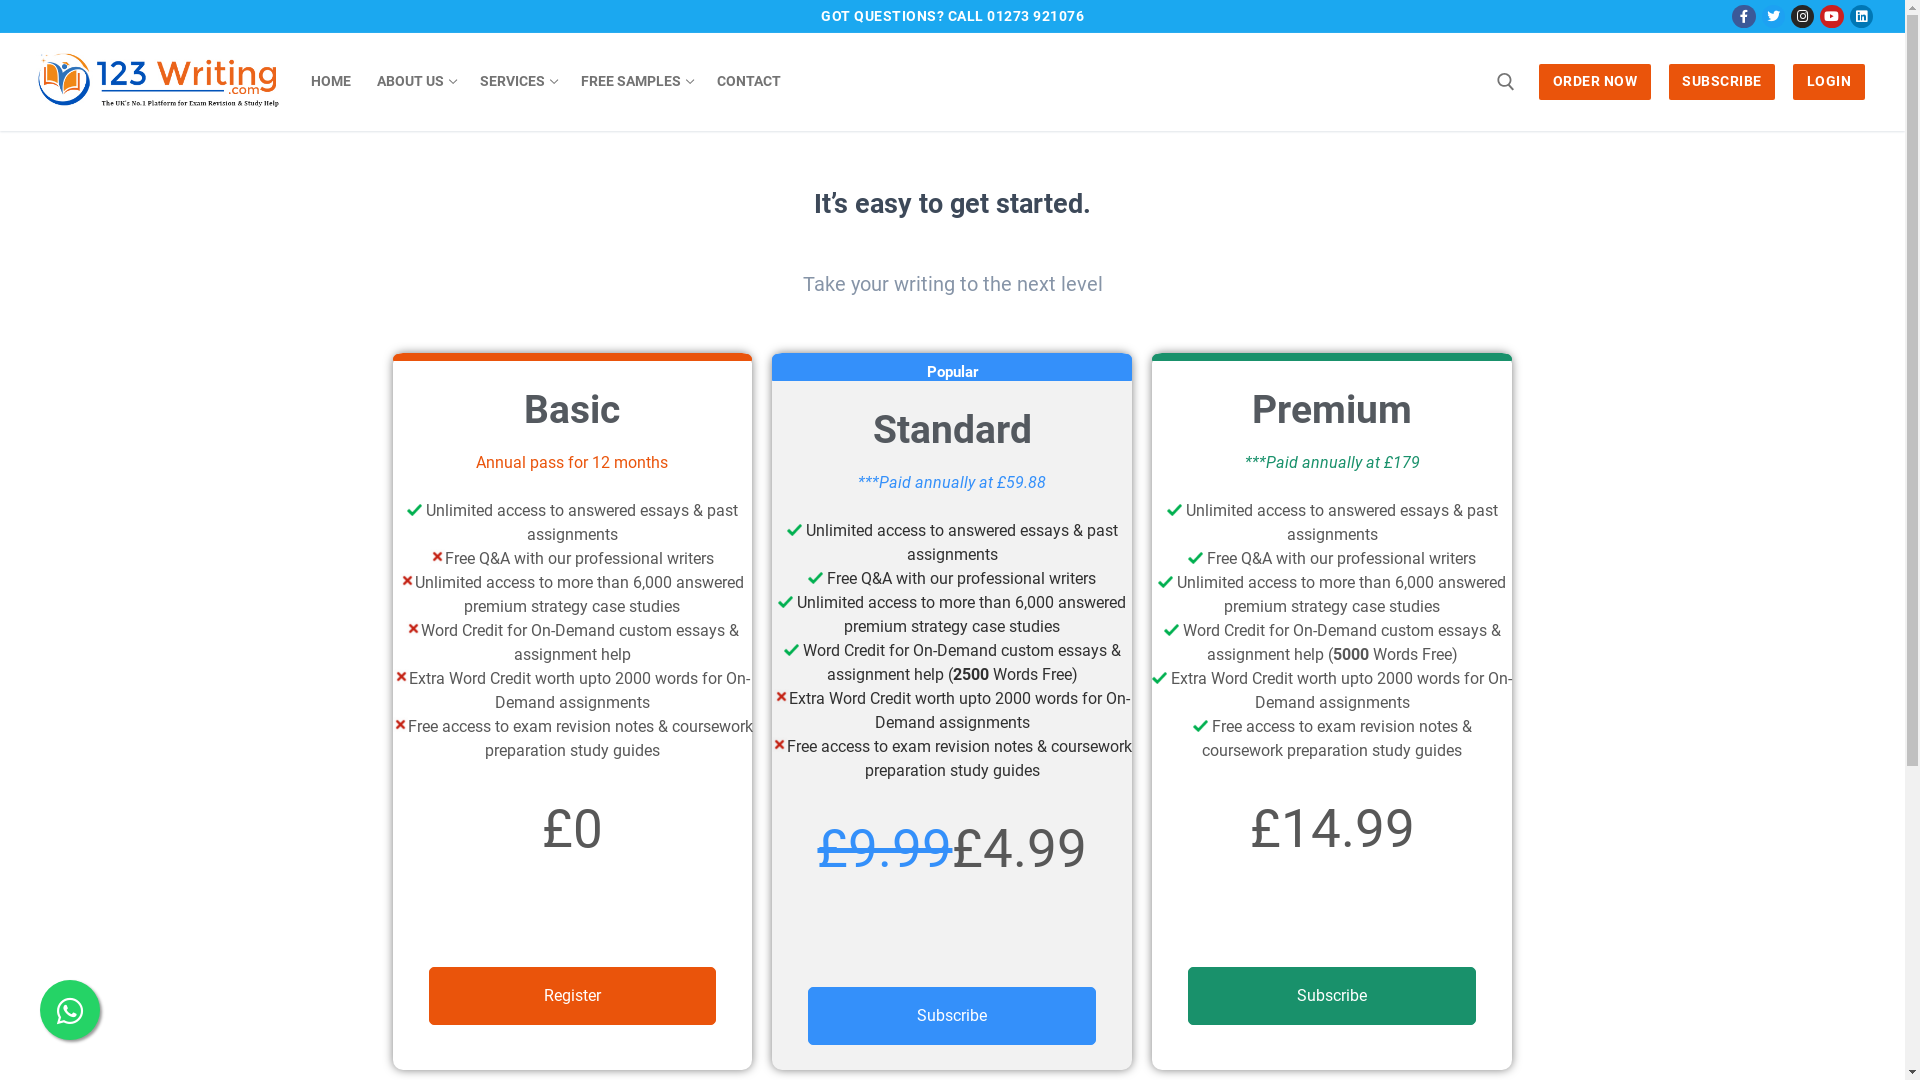 Image resolution: width=1920 pixels, height=1080 pixels. Describe the element at coordinates (518, 82) in the screenshot. I see `SERVICES
 ` at that location.